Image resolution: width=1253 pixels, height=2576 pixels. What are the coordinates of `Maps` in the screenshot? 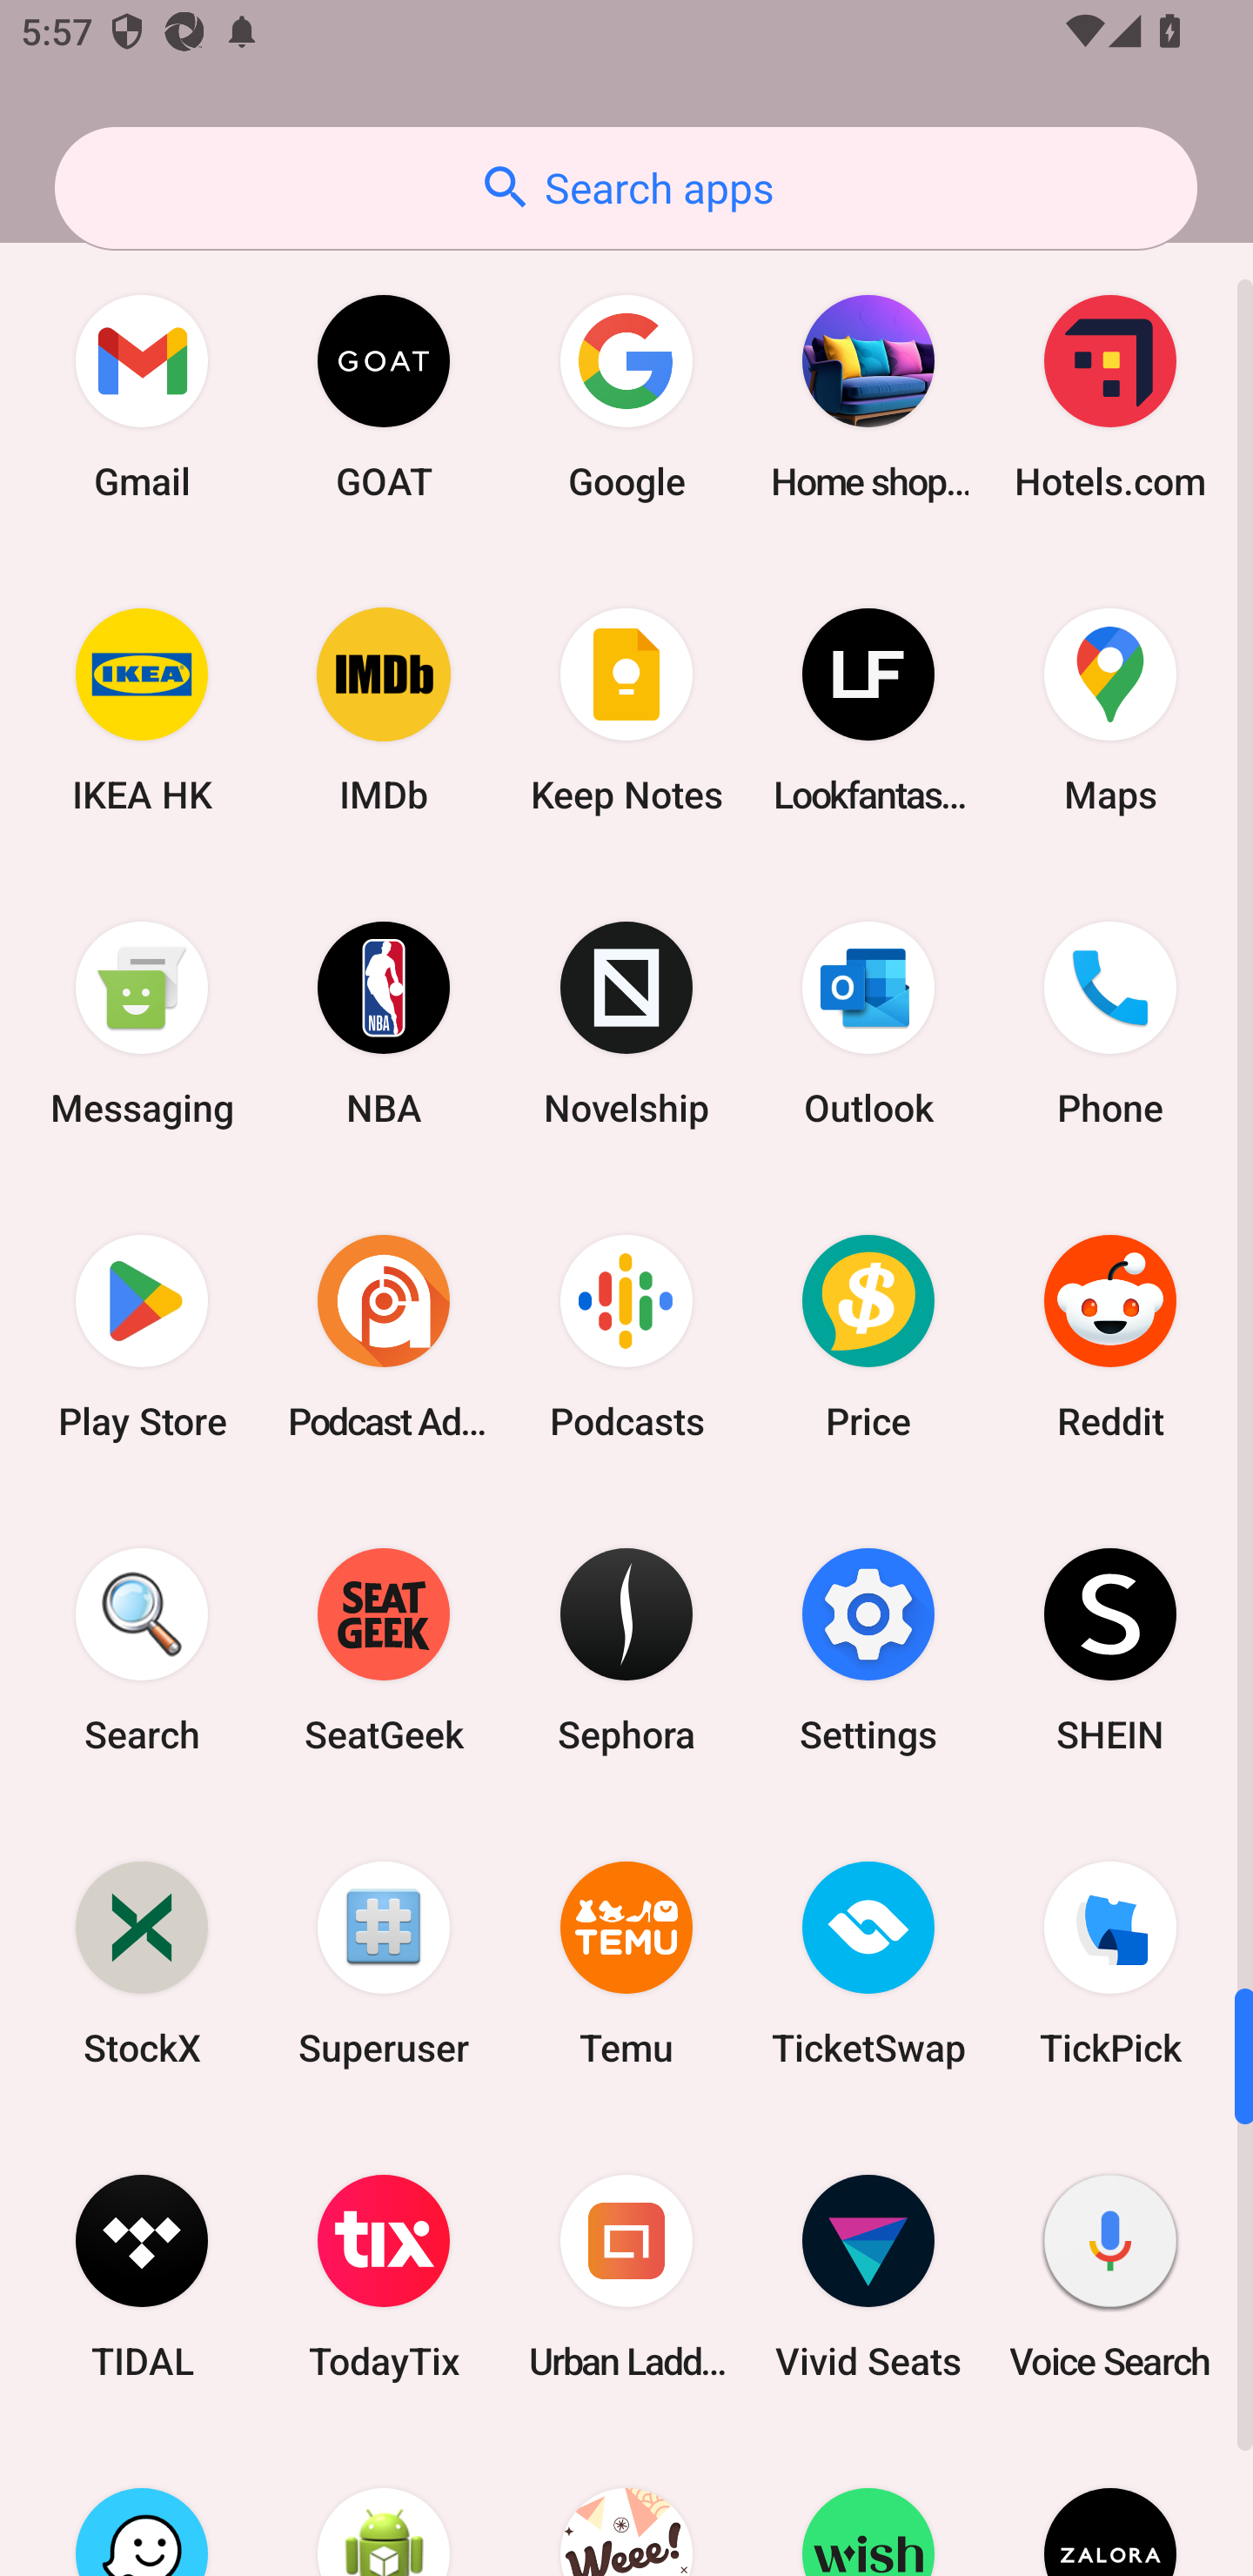 It's located at (1110, 709).